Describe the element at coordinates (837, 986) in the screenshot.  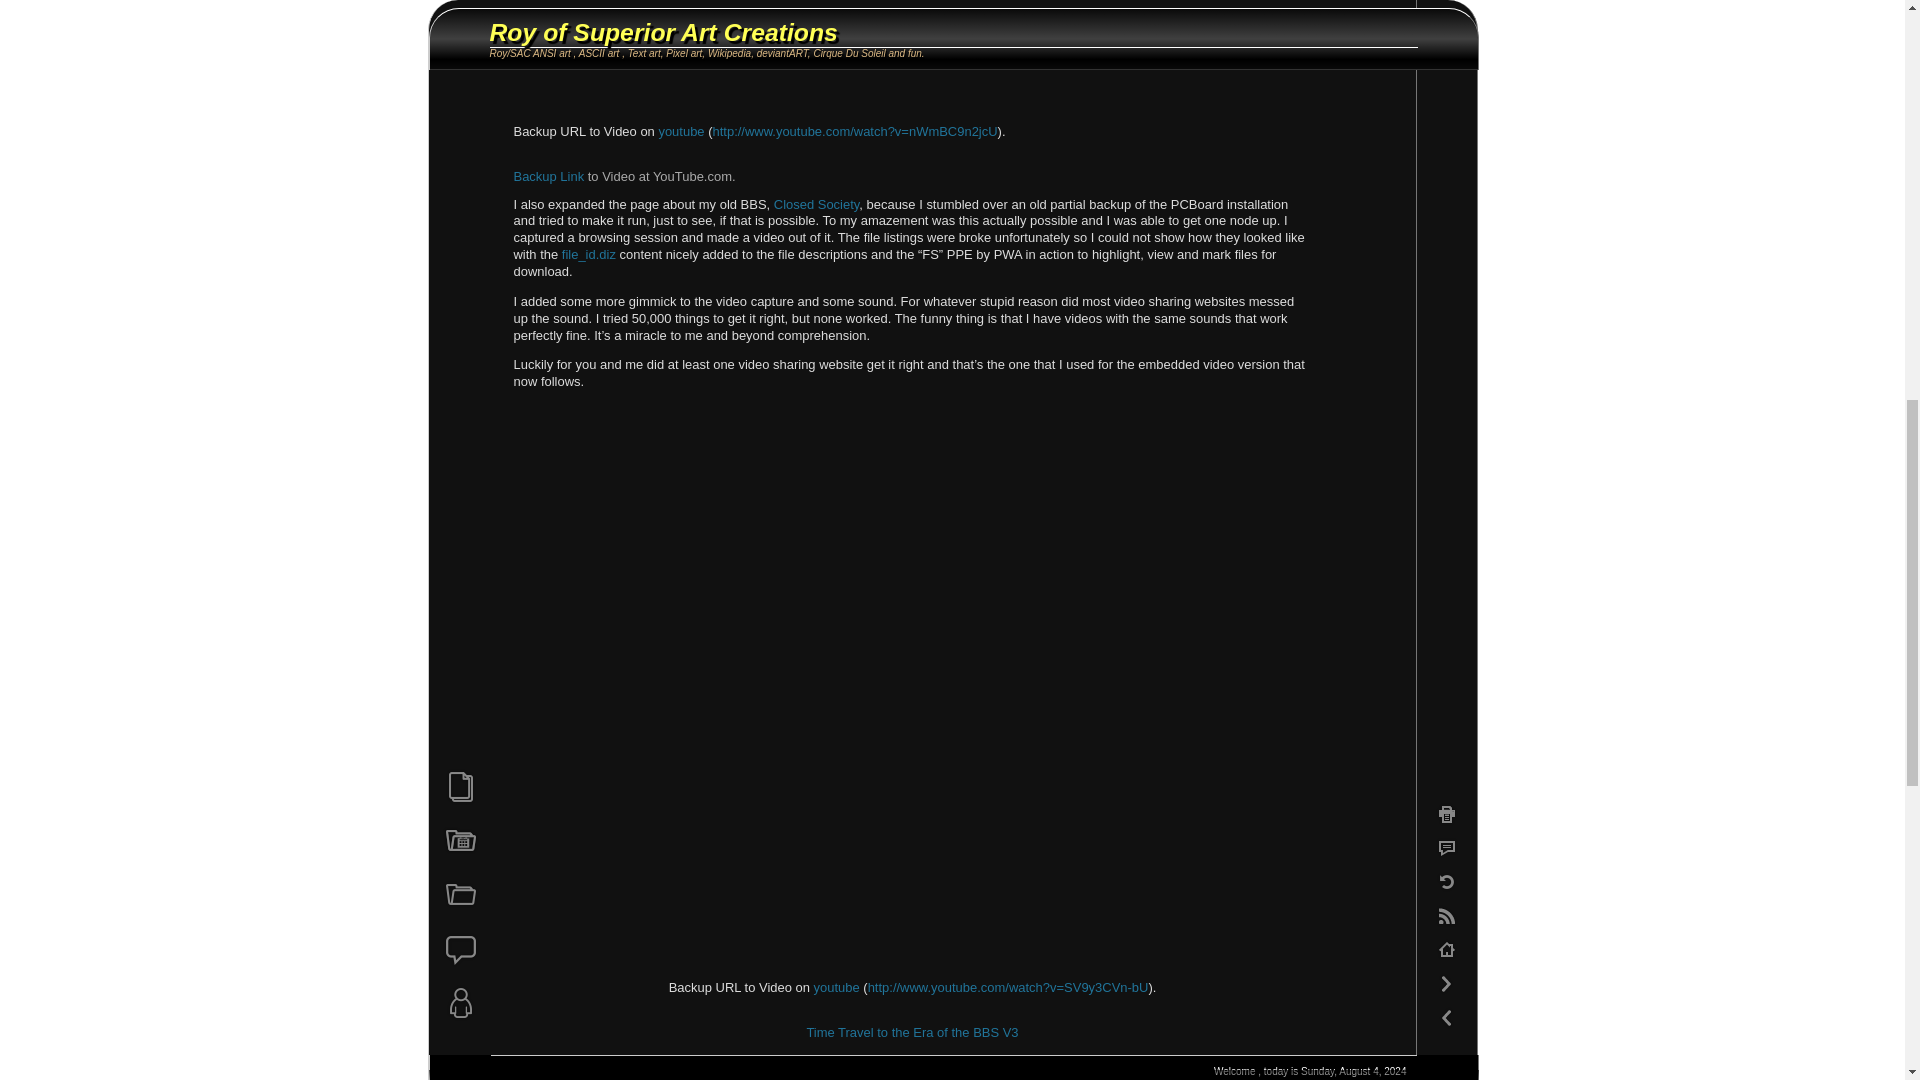
I see `youtube` at that location.